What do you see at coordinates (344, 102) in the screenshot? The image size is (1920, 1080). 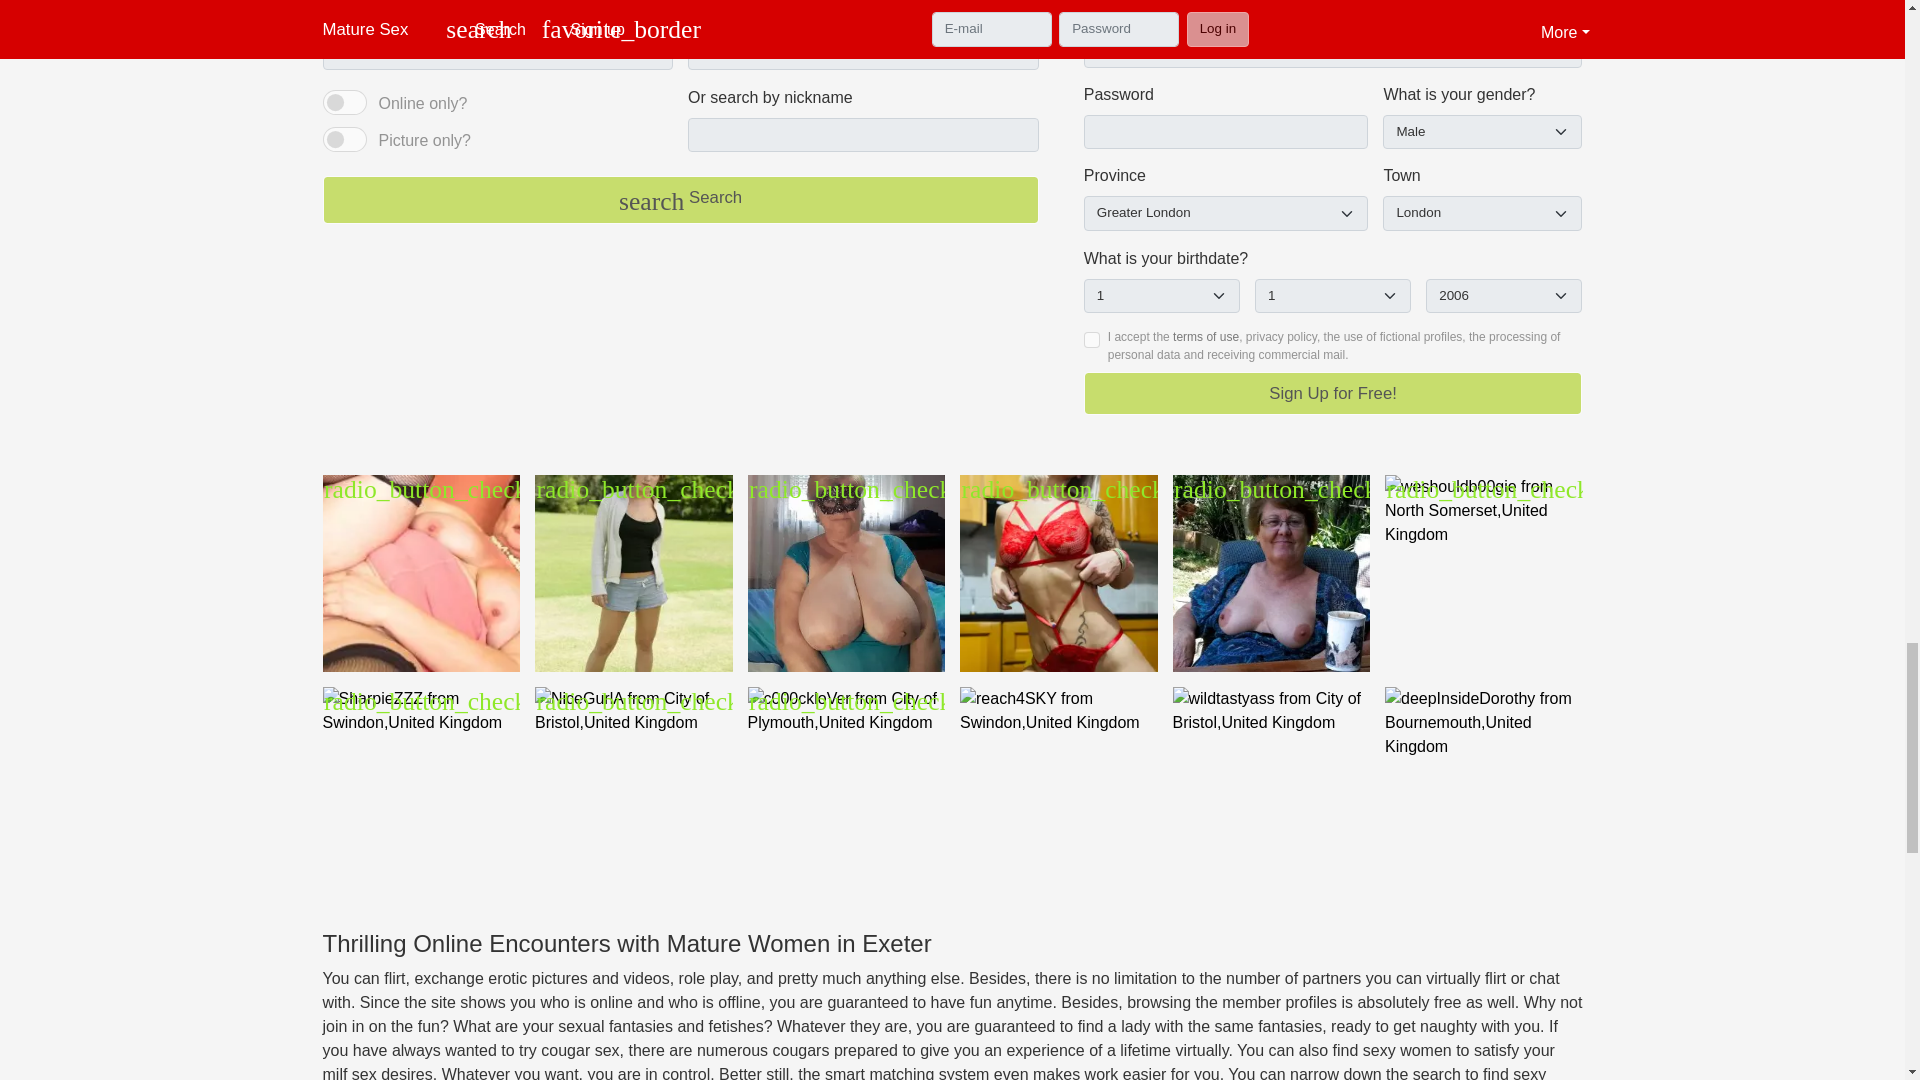 I see `1` at bounding box center [344, 102].